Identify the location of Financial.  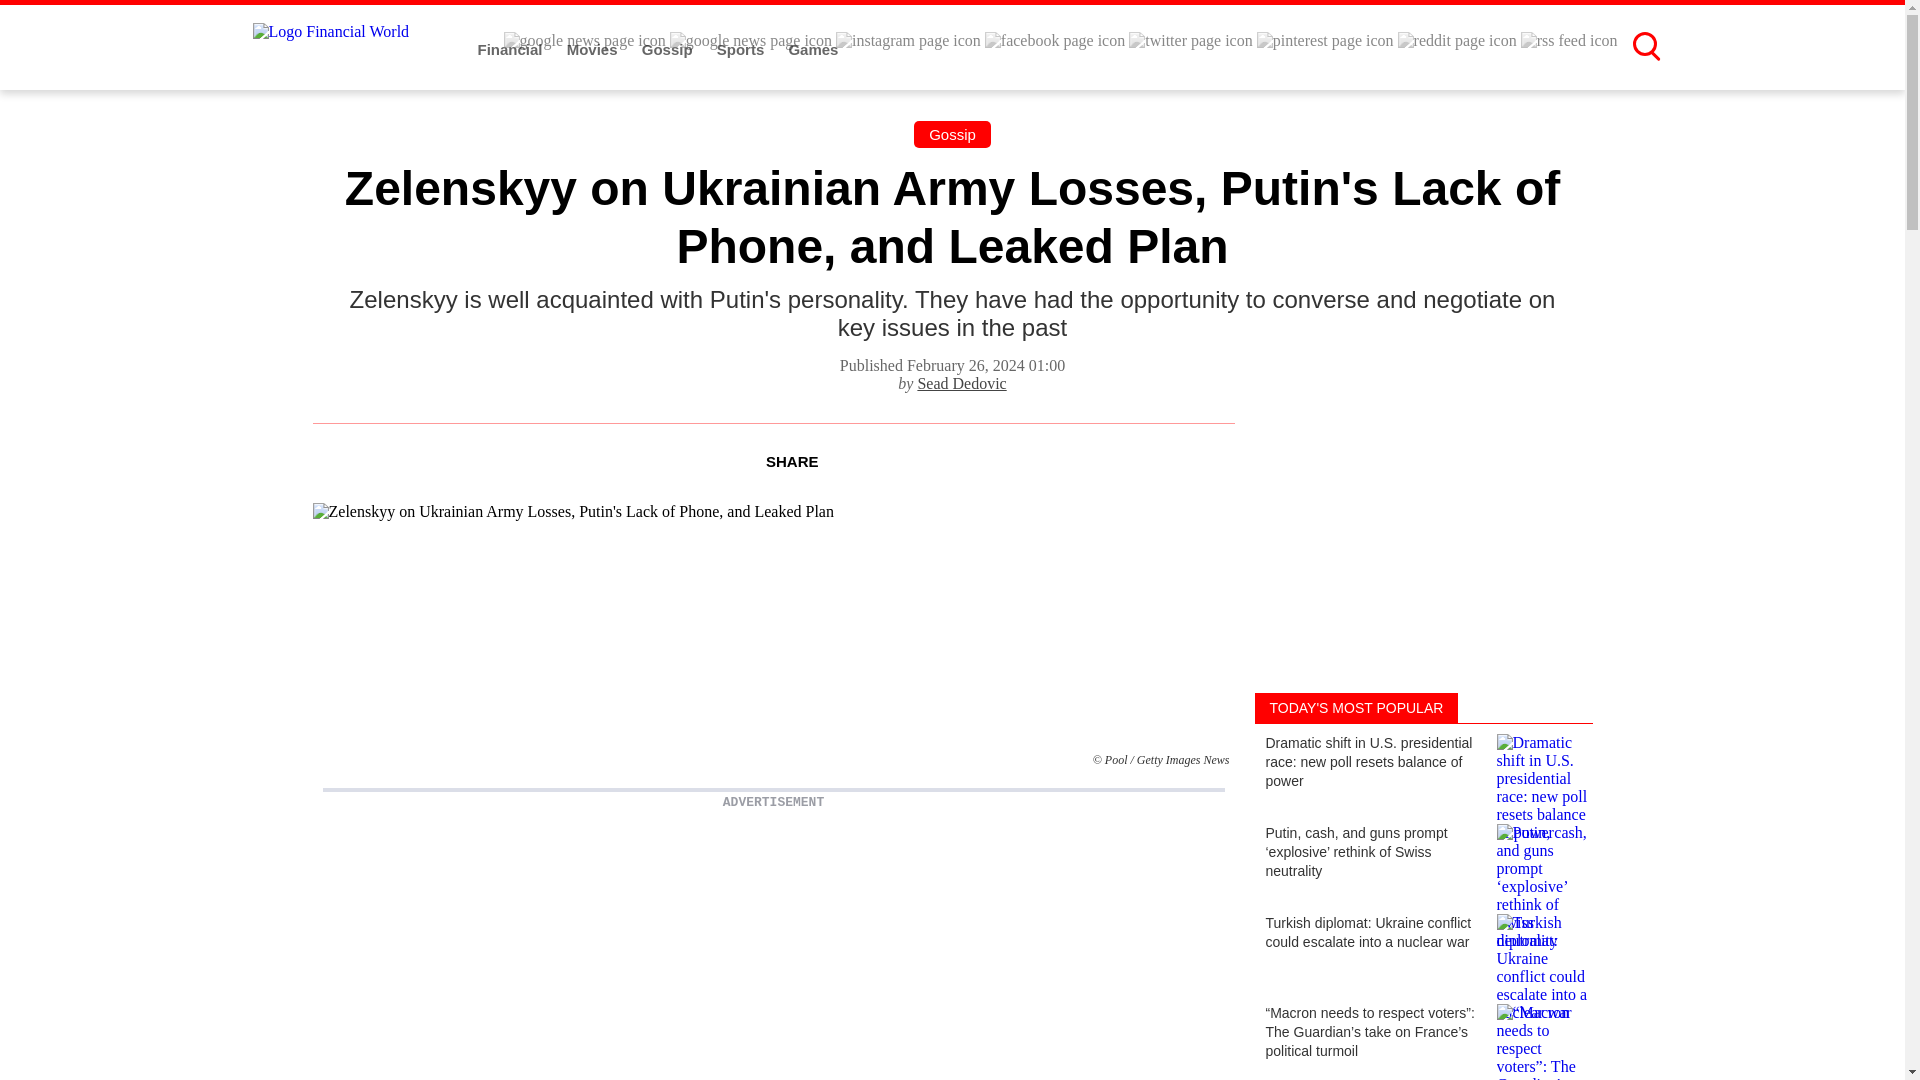
(512, 50).